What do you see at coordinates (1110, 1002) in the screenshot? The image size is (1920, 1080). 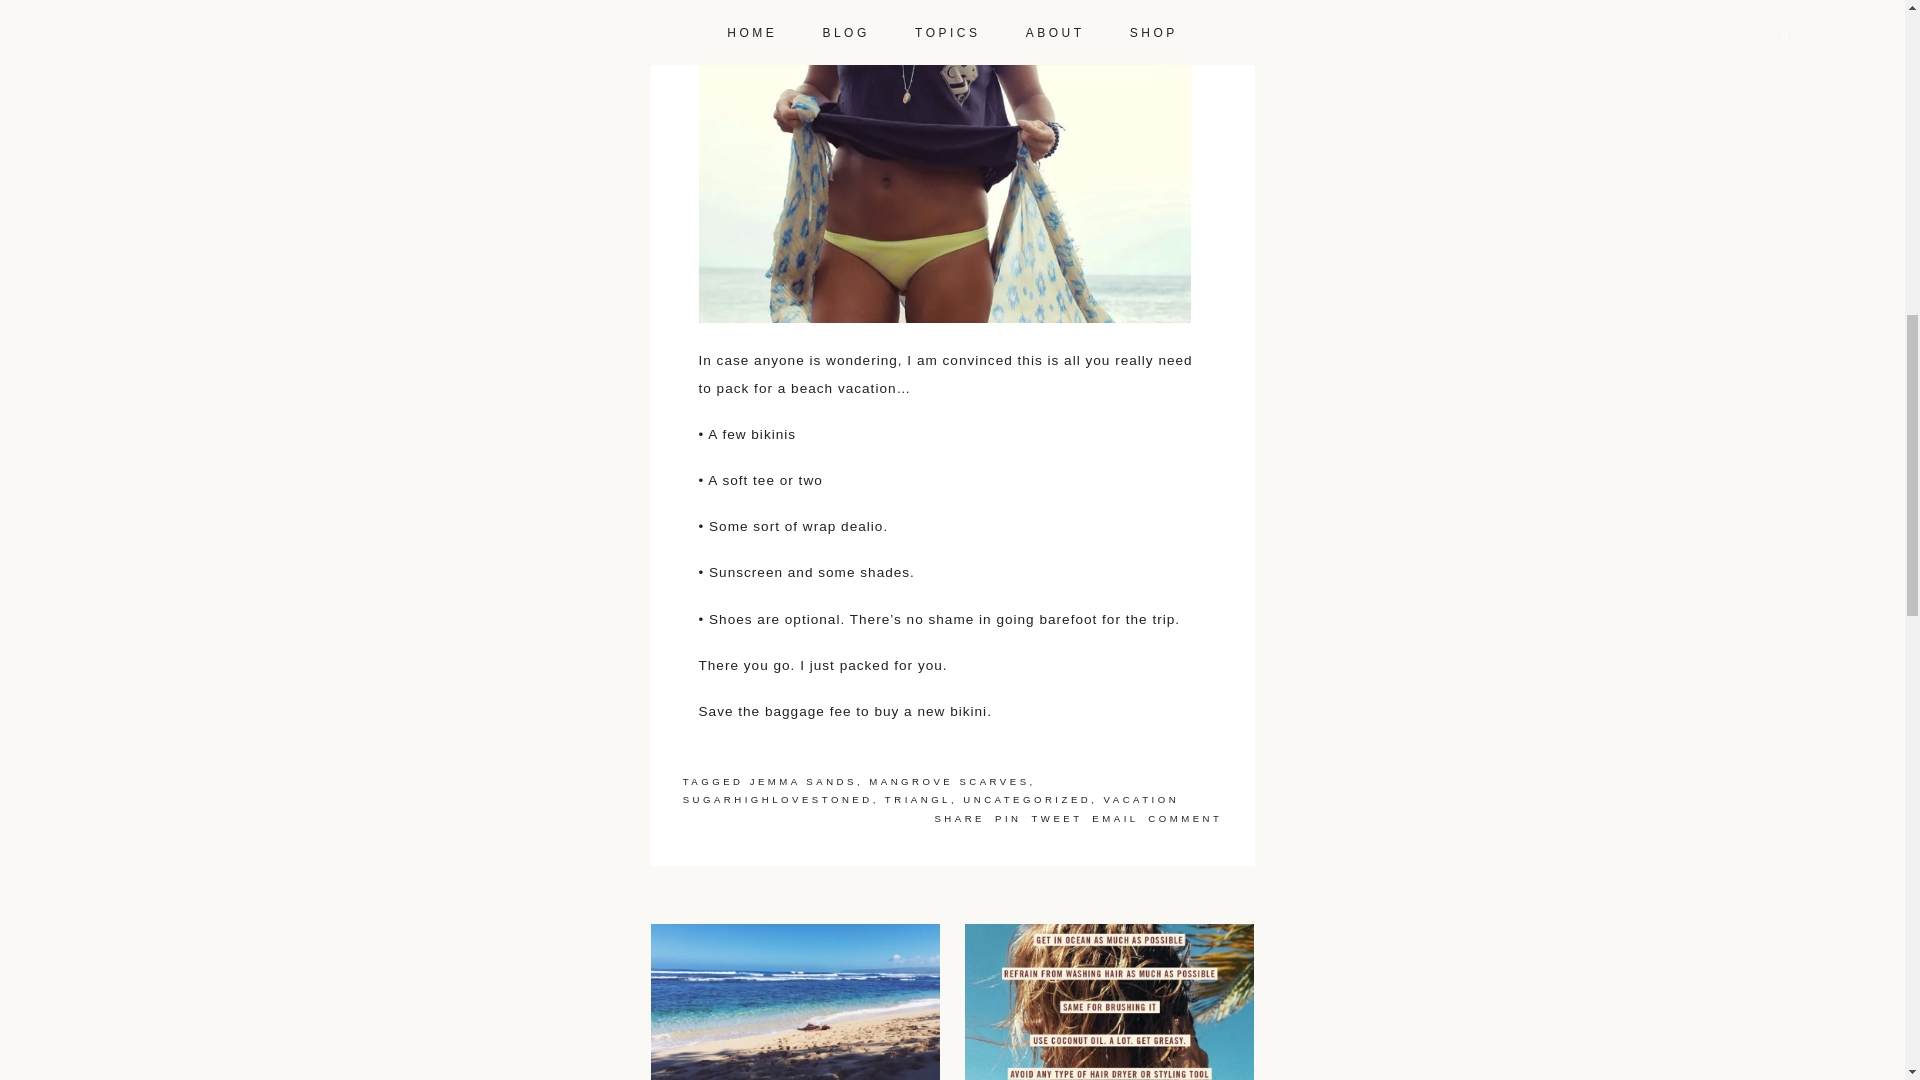 I see `In case anyone is looking for` at bounding box center [1110, 1002].